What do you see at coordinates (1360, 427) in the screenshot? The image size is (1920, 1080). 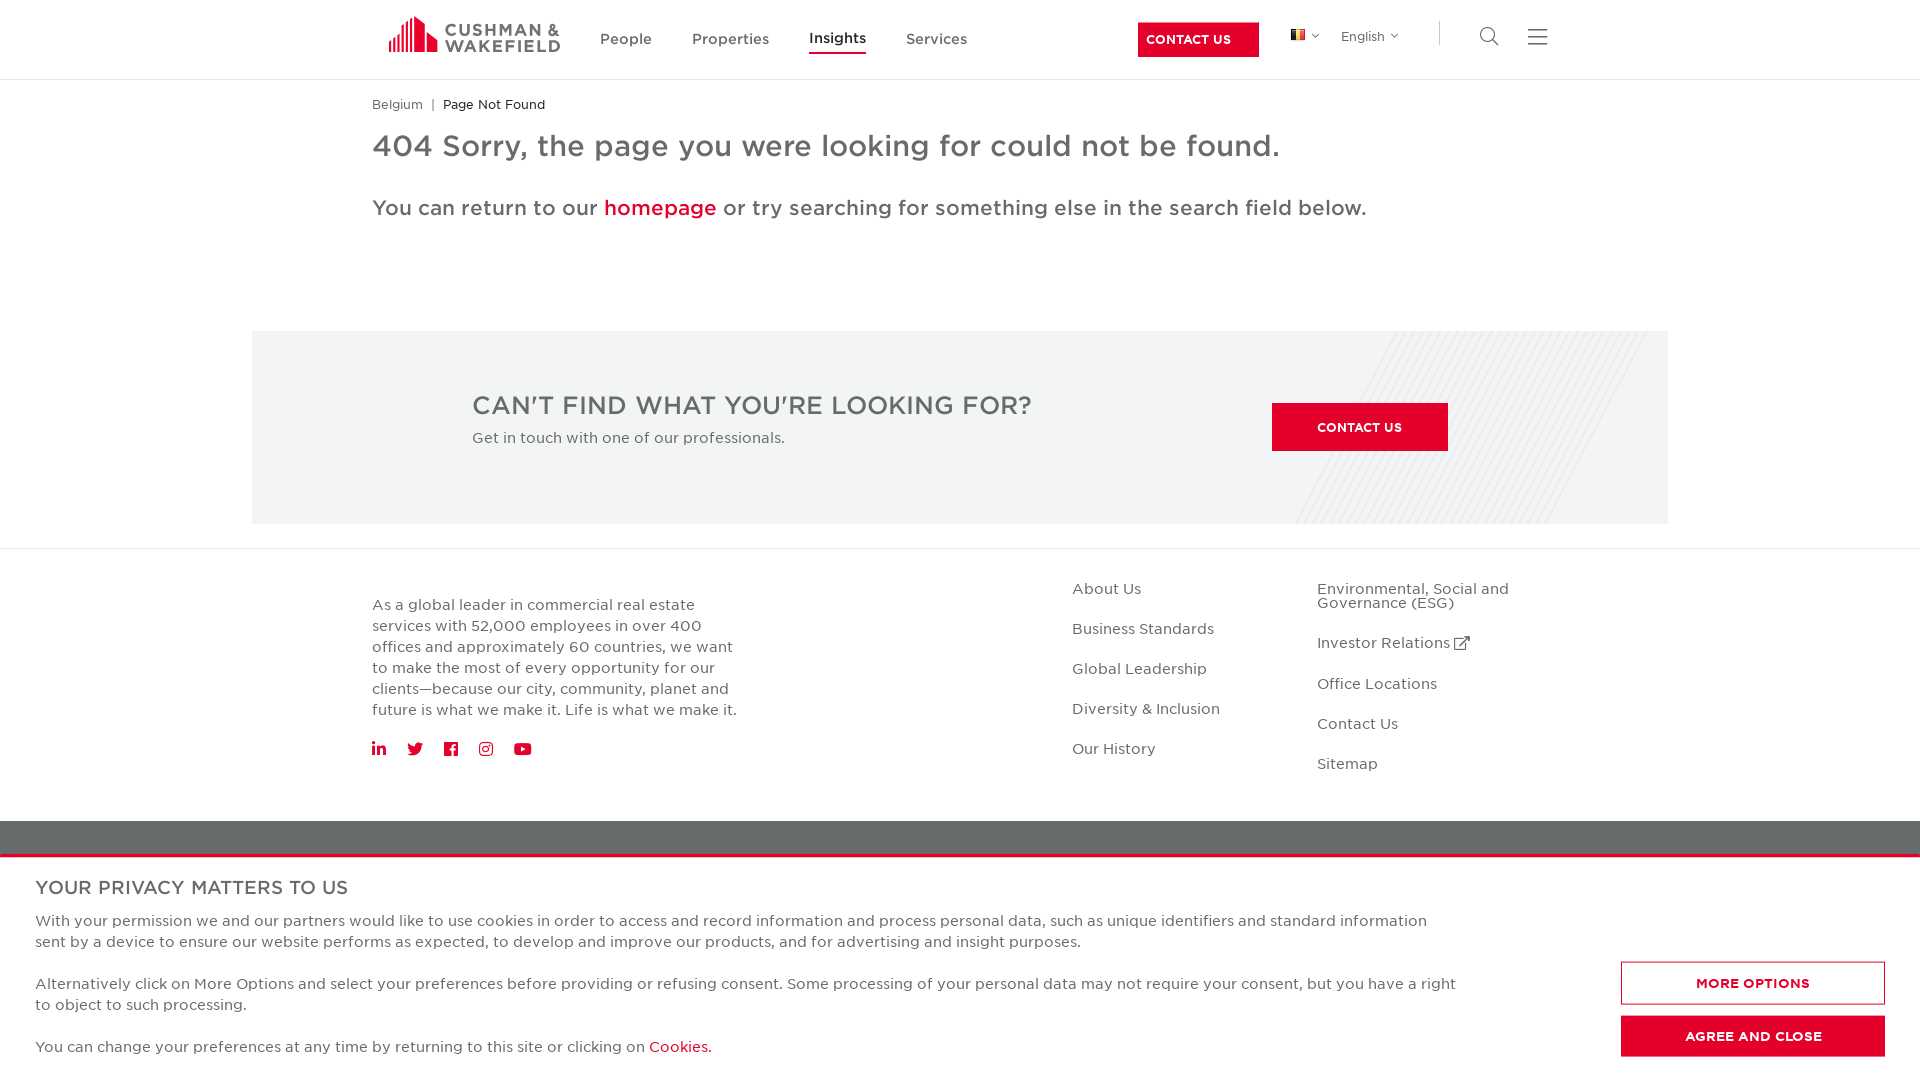 I see `CONTACT US` at bounding box center [1360, 427].